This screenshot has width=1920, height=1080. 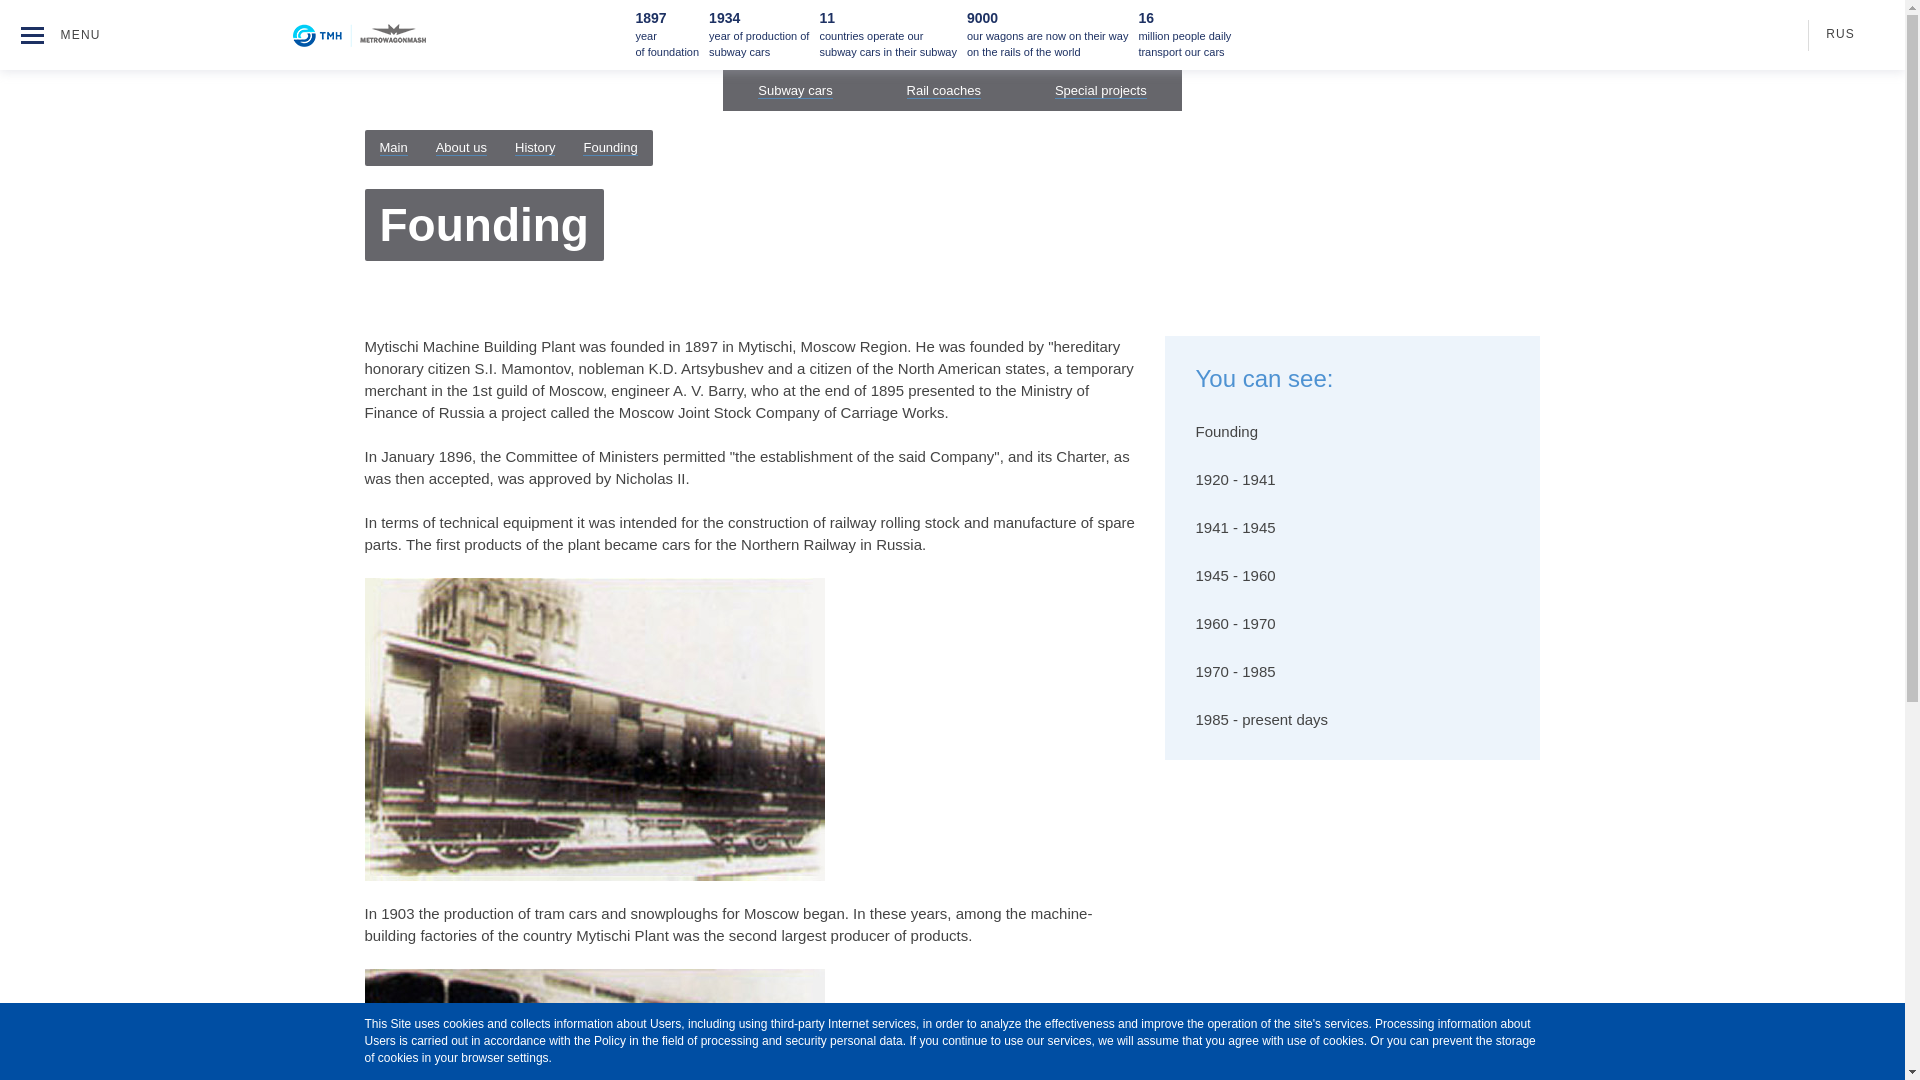 I want to click on About us, so click(x=461, y=148).